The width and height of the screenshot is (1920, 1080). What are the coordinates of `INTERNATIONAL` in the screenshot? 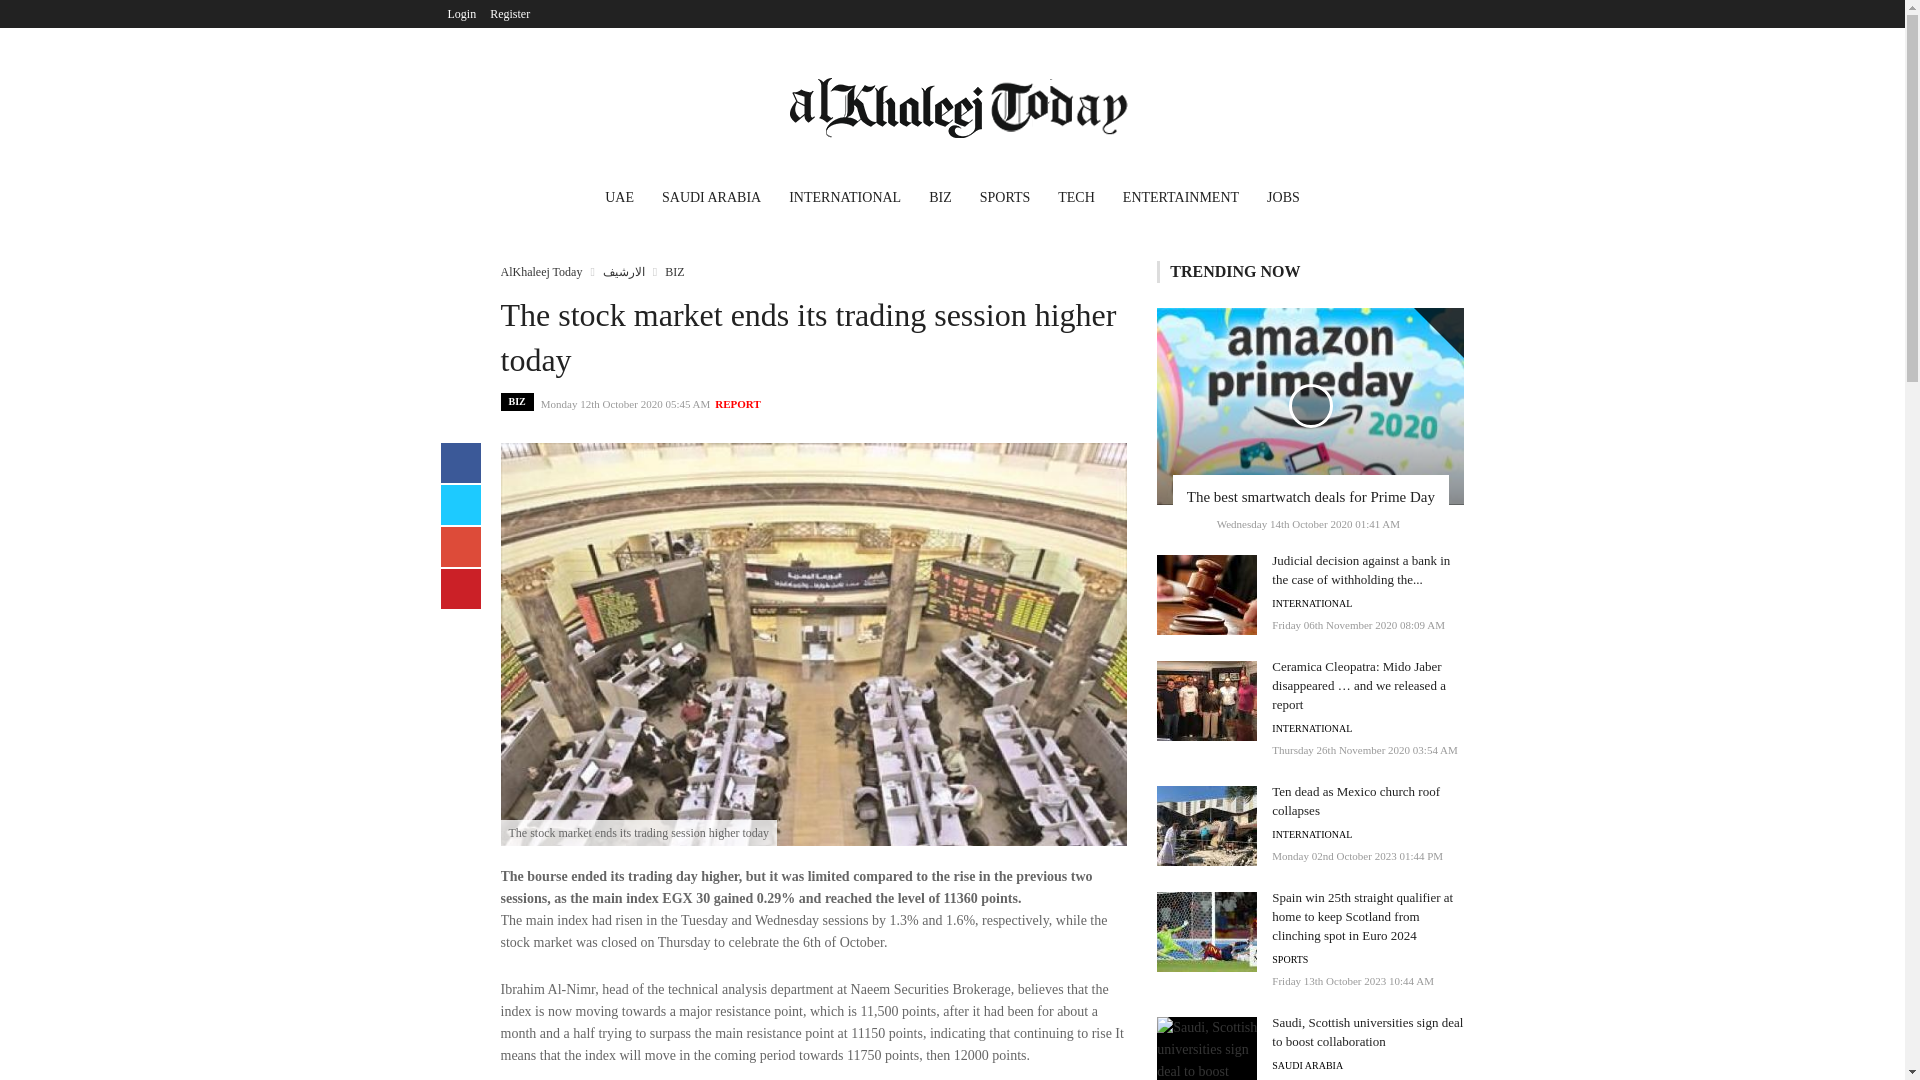 It's located at (1311, 604).